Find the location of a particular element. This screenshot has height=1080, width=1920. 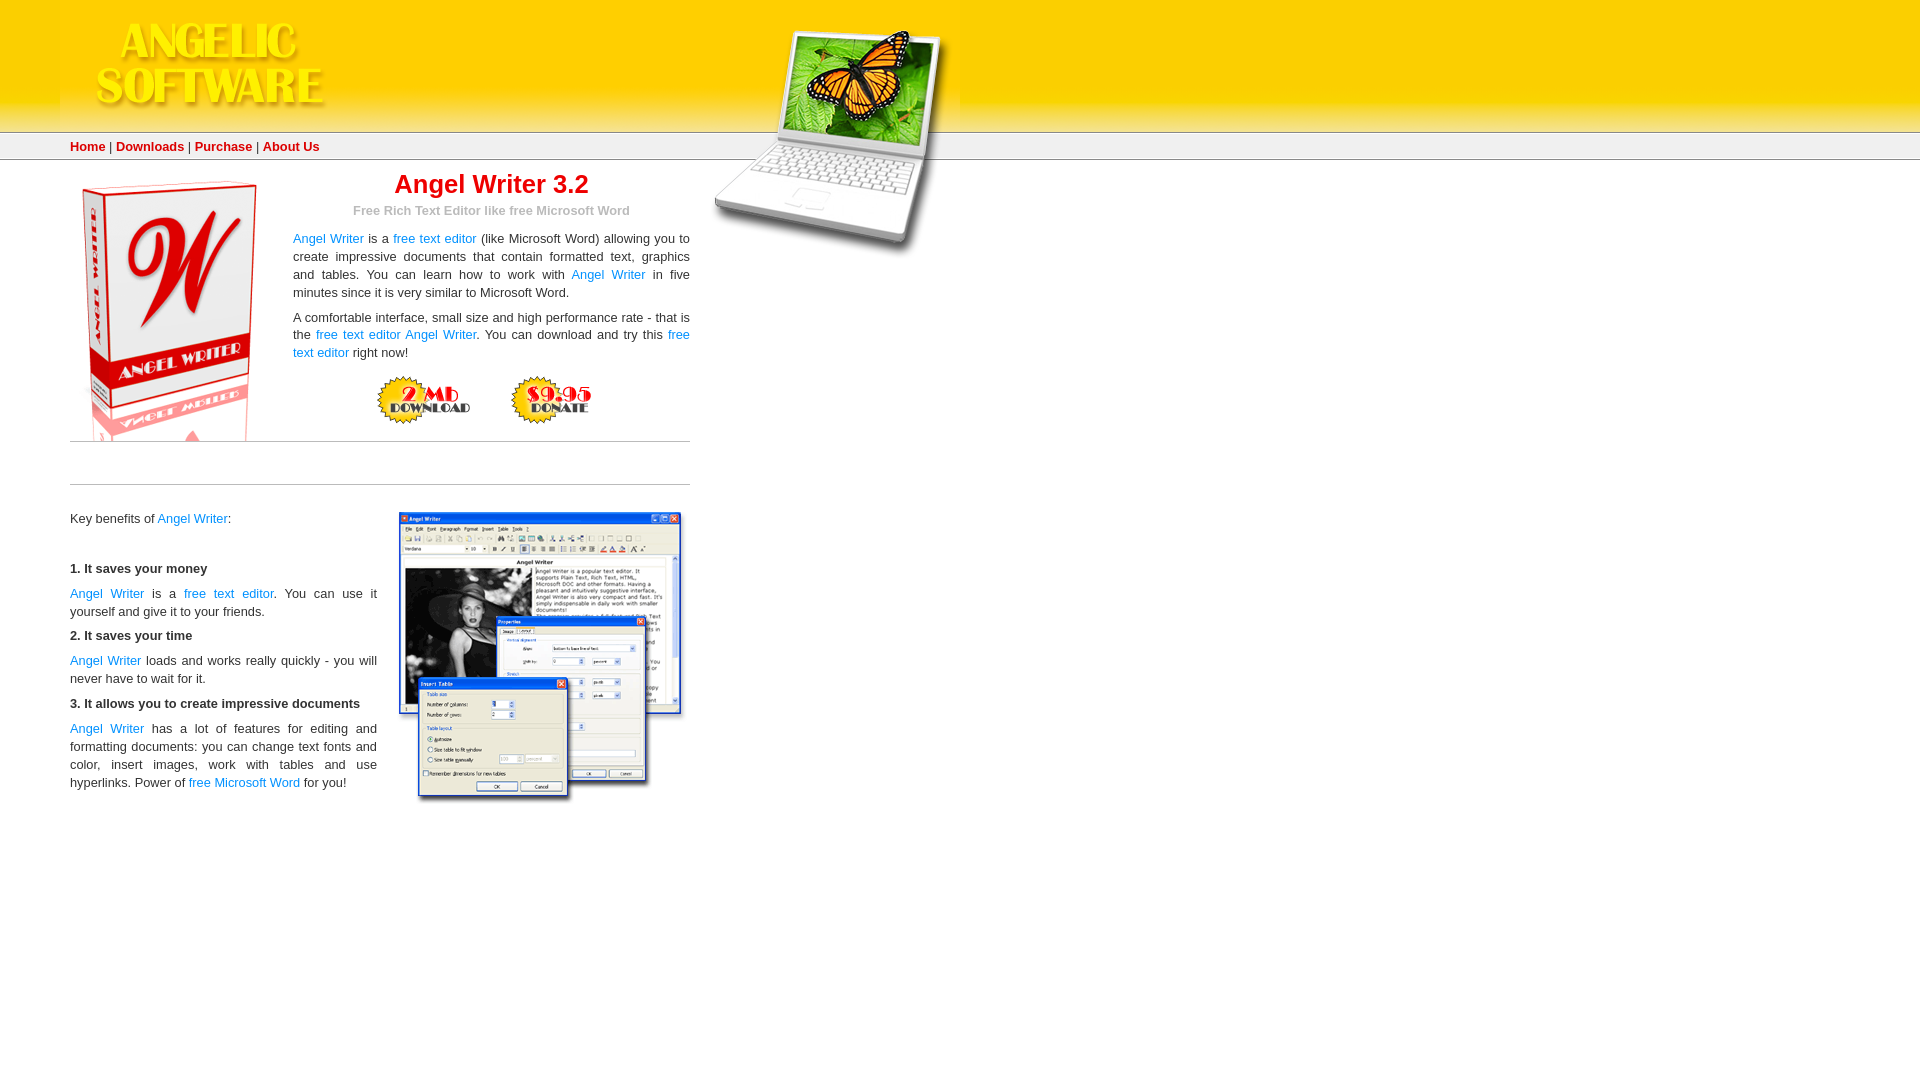

Angel Writer is located at coordinates (106, 728).